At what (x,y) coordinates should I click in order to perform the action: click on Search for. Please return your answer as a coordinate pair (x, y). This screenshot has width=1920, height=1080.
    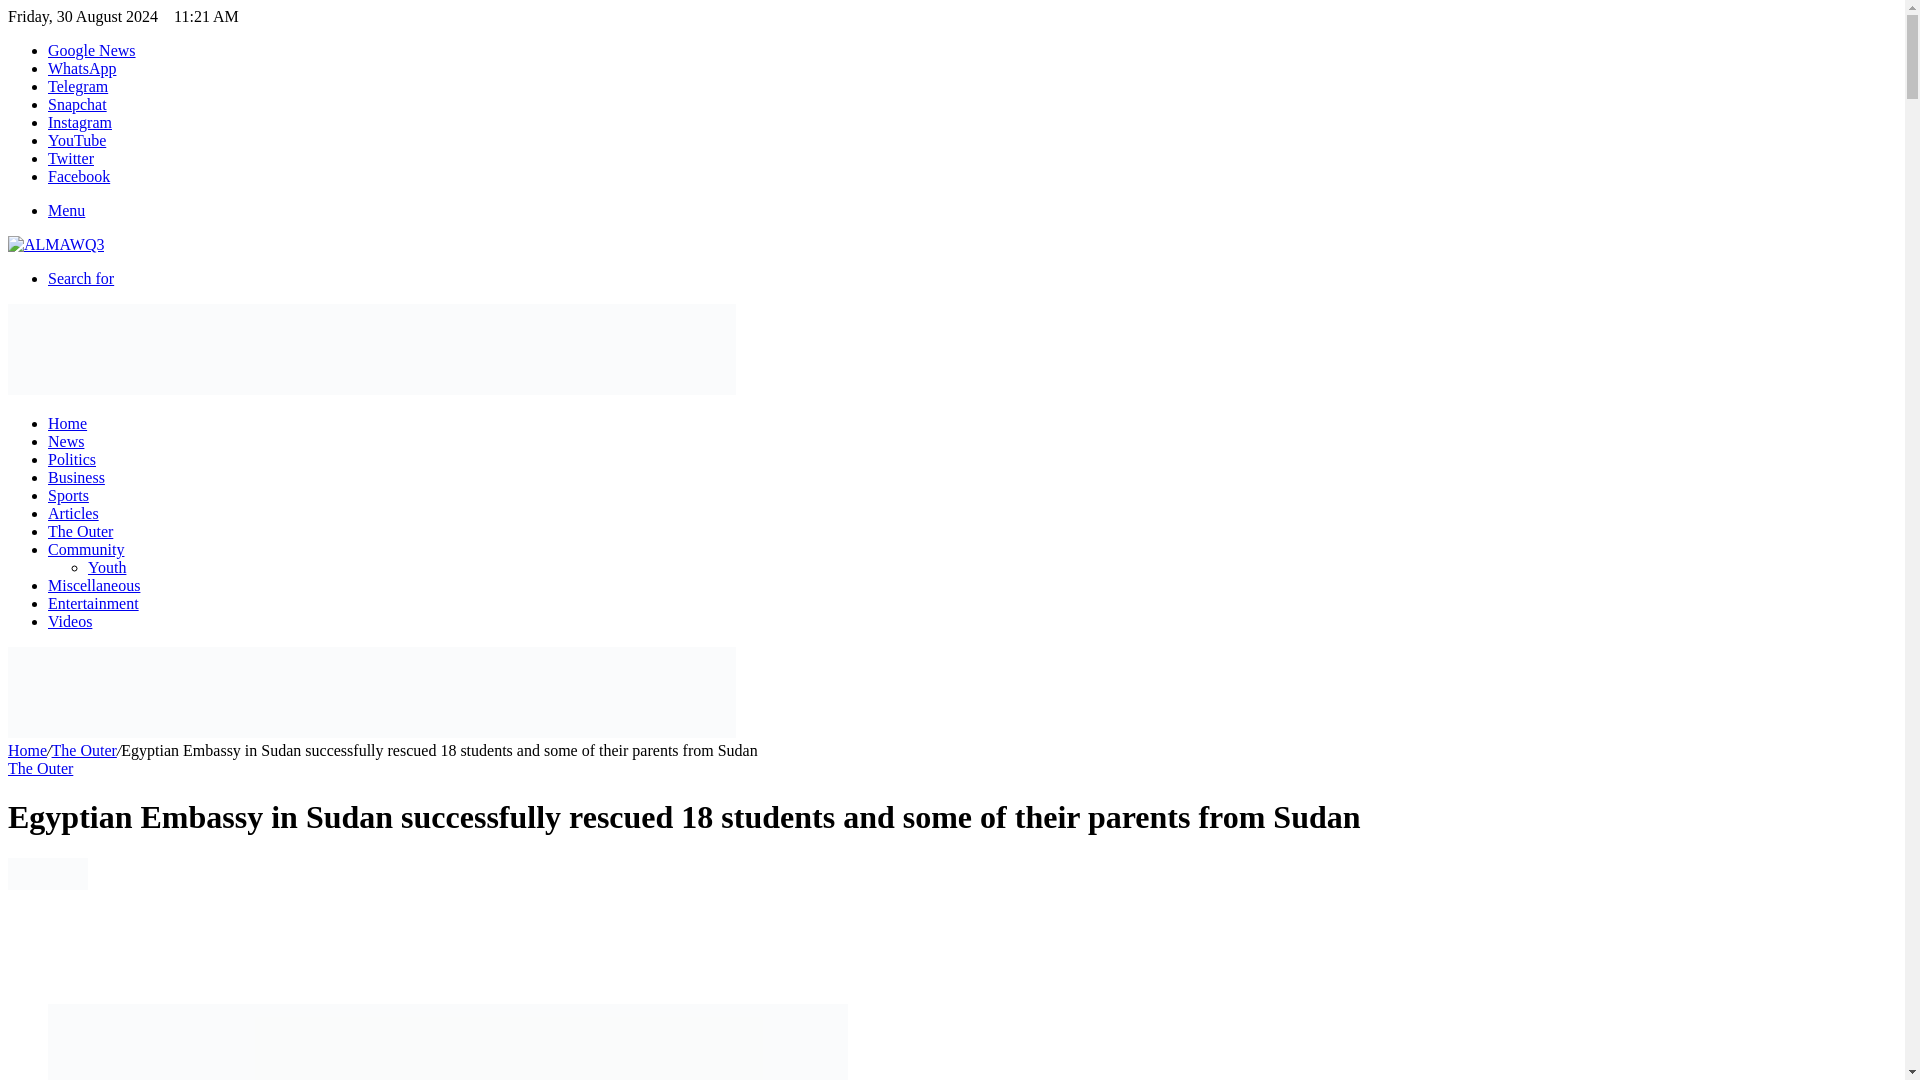
    Looking at the image, I should click on (80, 278).